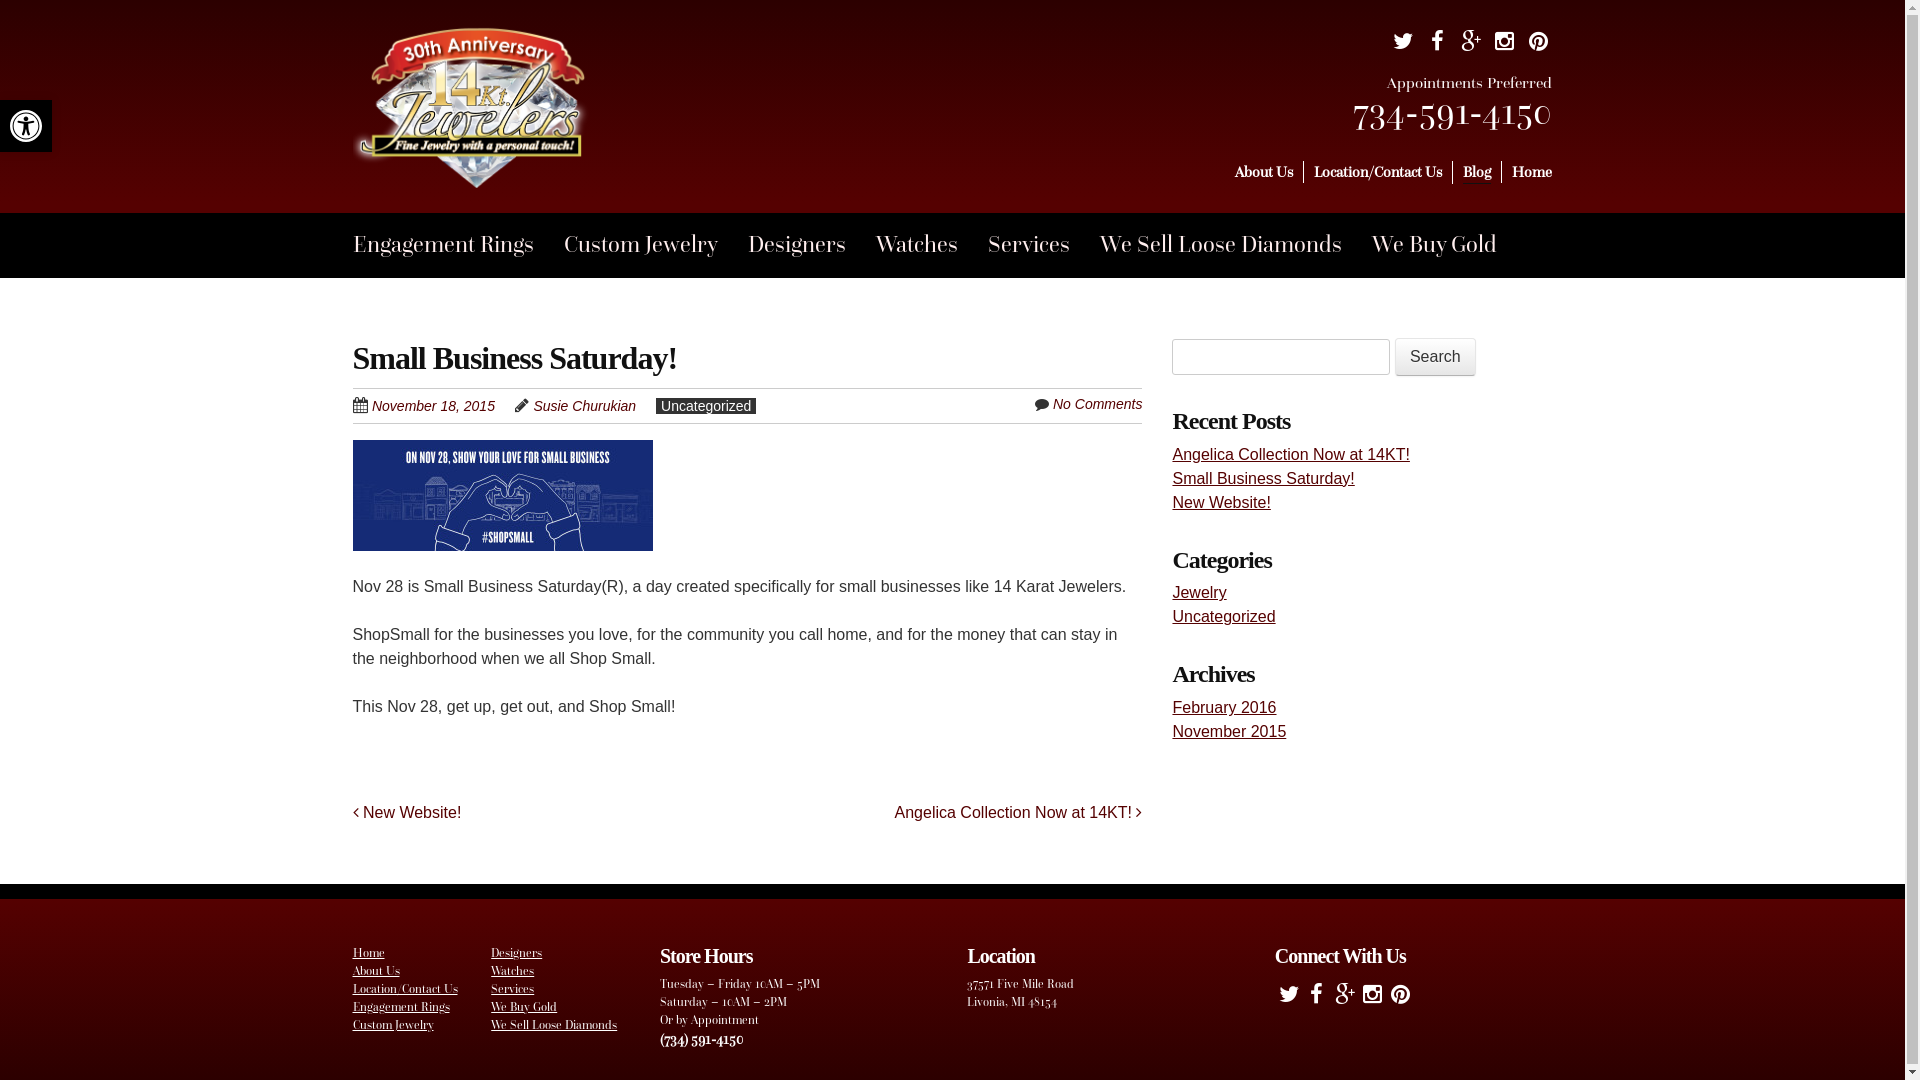  What do you see at coordinates (1436, 357) in the screenshot?
I see `Search` at bounding box center [1436, 357].